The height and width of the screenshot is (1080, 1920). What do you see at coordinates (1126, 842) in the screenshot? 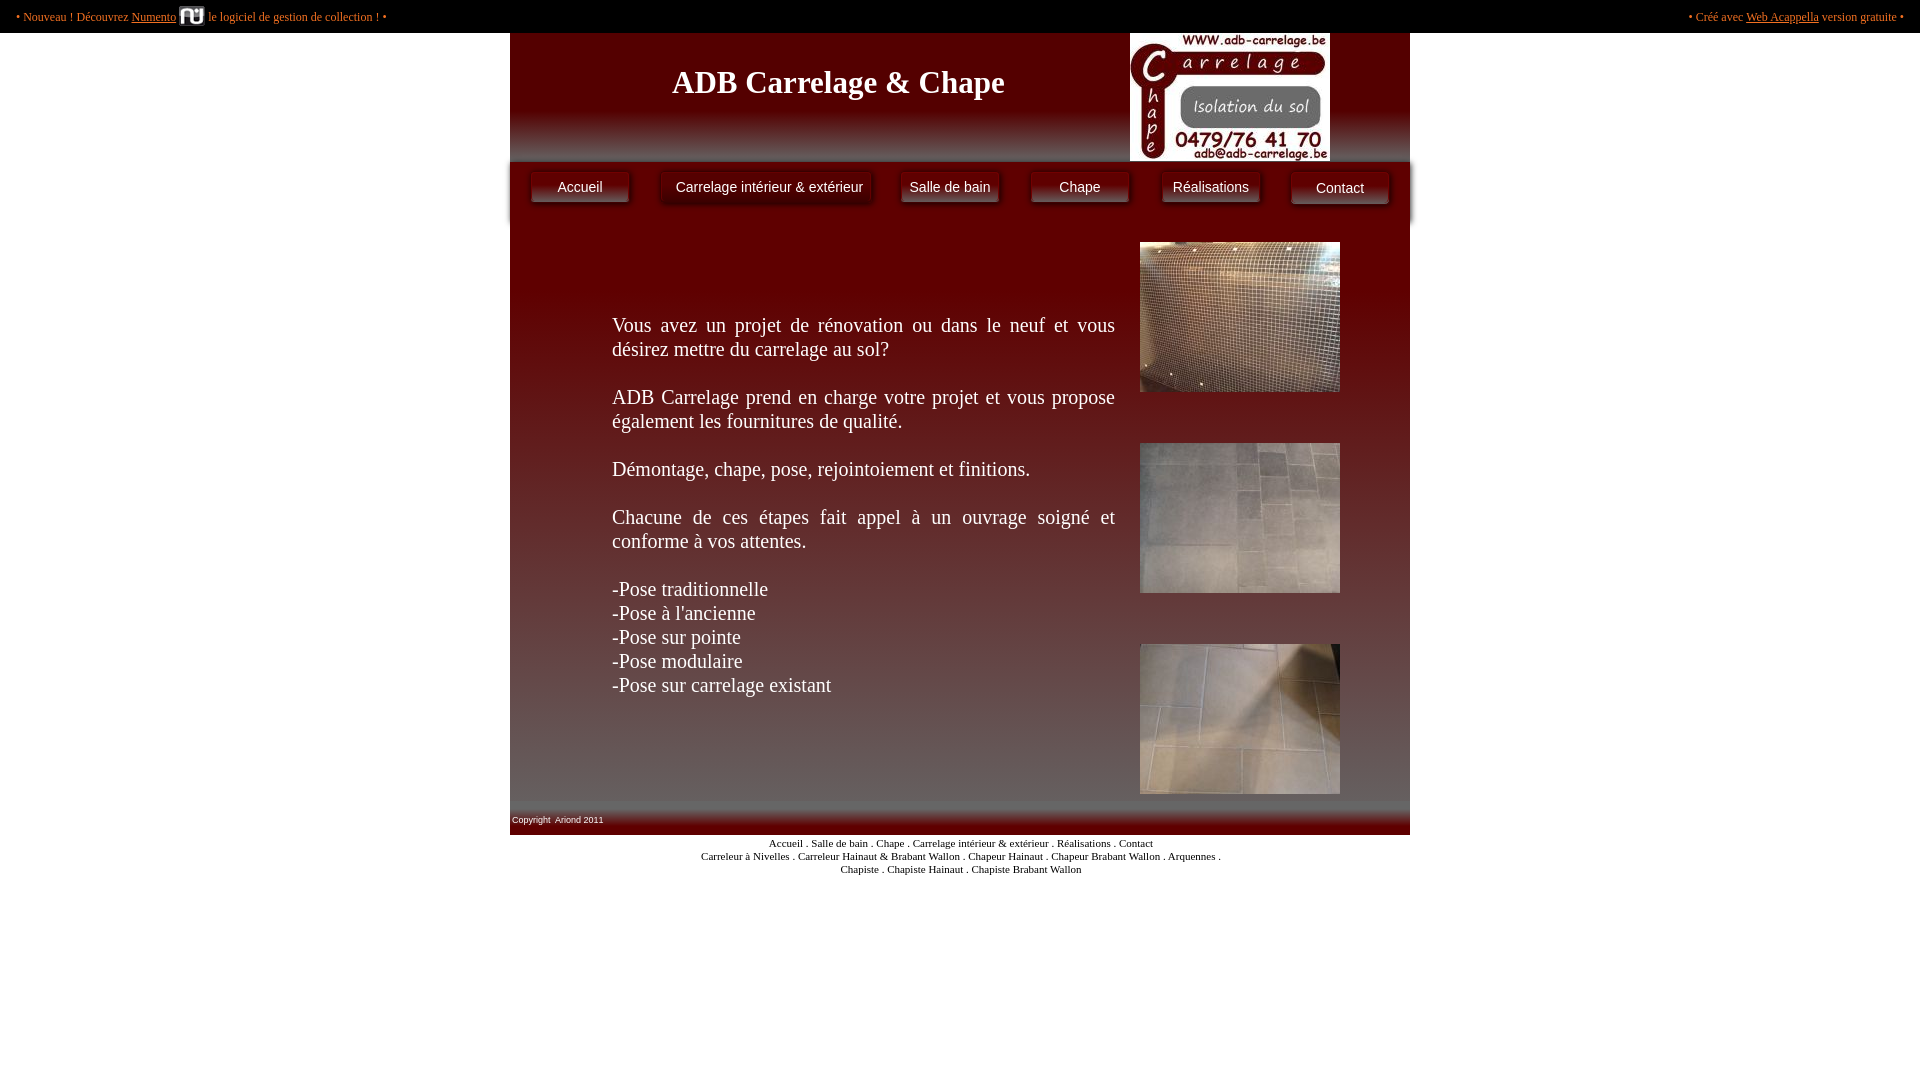
I see `Co` at bounding box center [1126, 842].